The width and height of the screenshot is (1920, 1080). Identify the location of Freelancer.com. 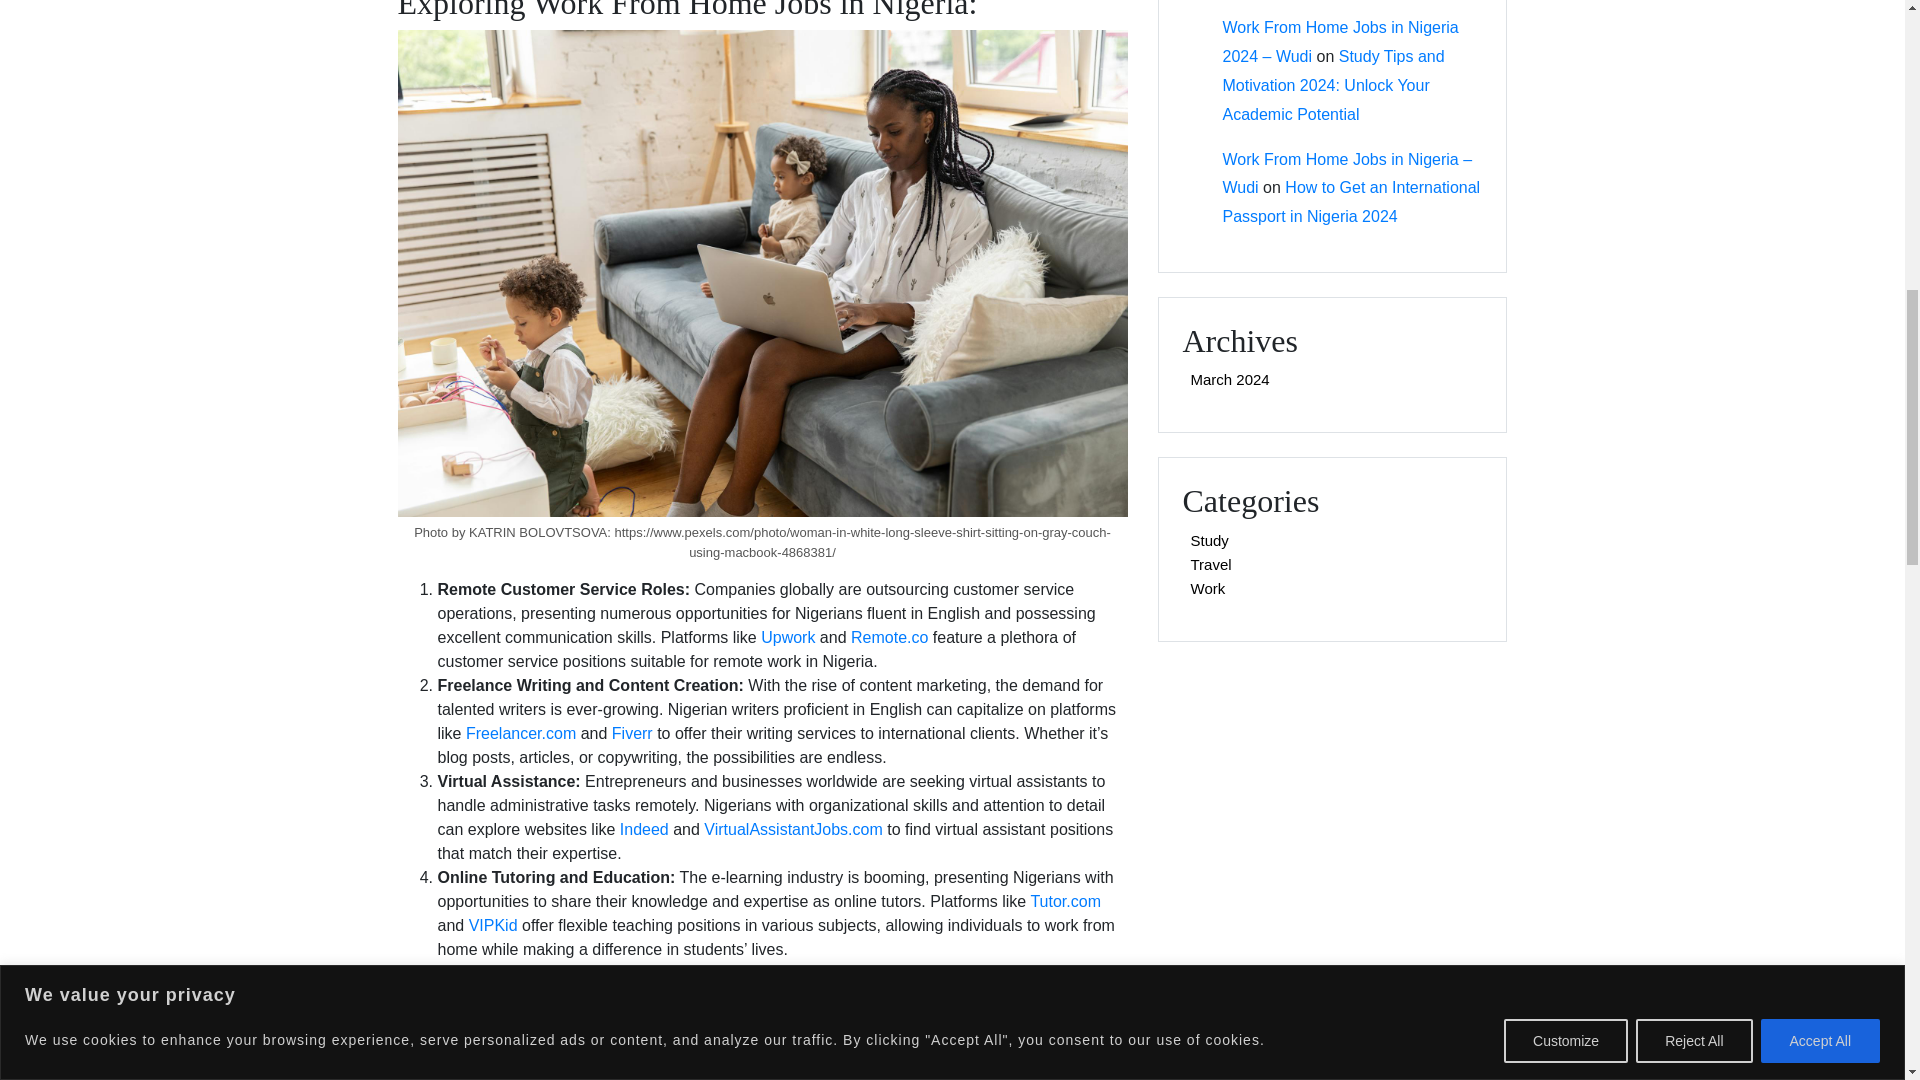
(521, 732).